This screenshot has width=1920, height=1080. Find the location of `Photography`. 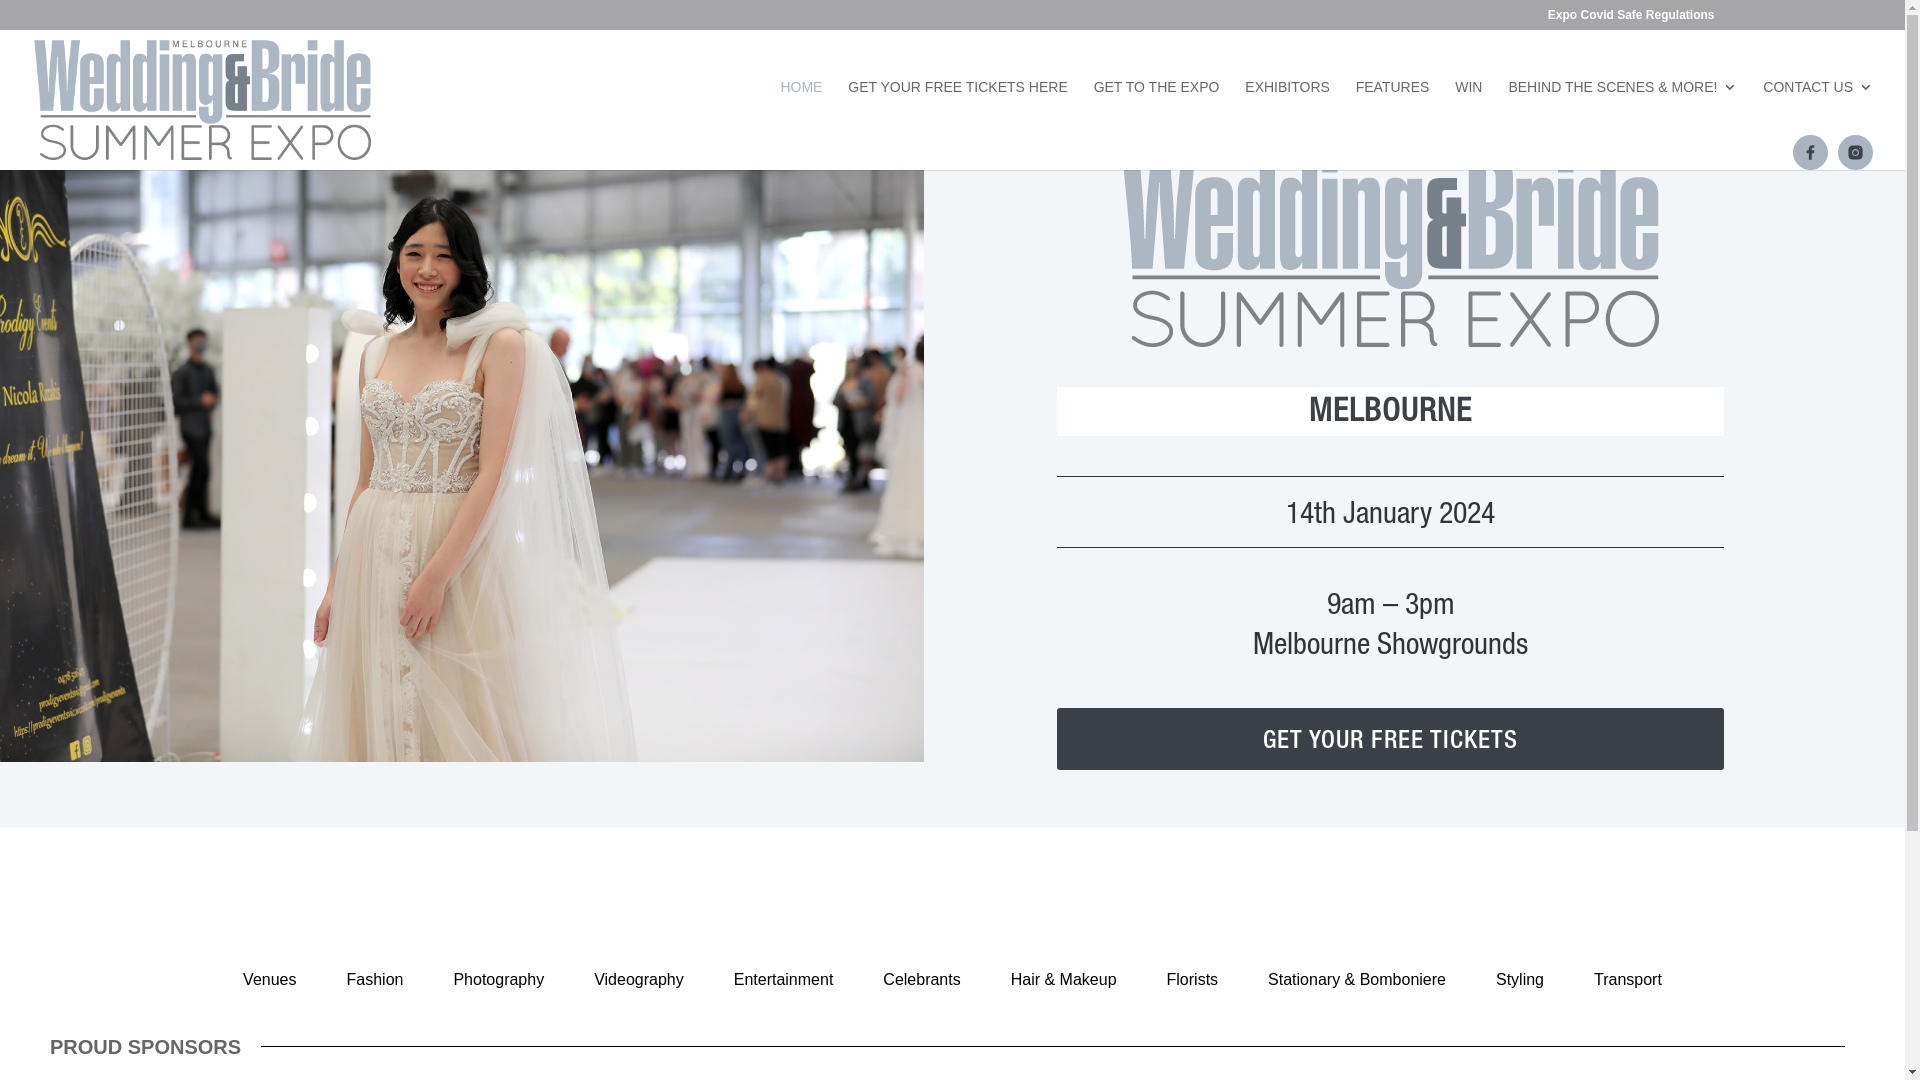

Photography is located at coordinates (498, 980).